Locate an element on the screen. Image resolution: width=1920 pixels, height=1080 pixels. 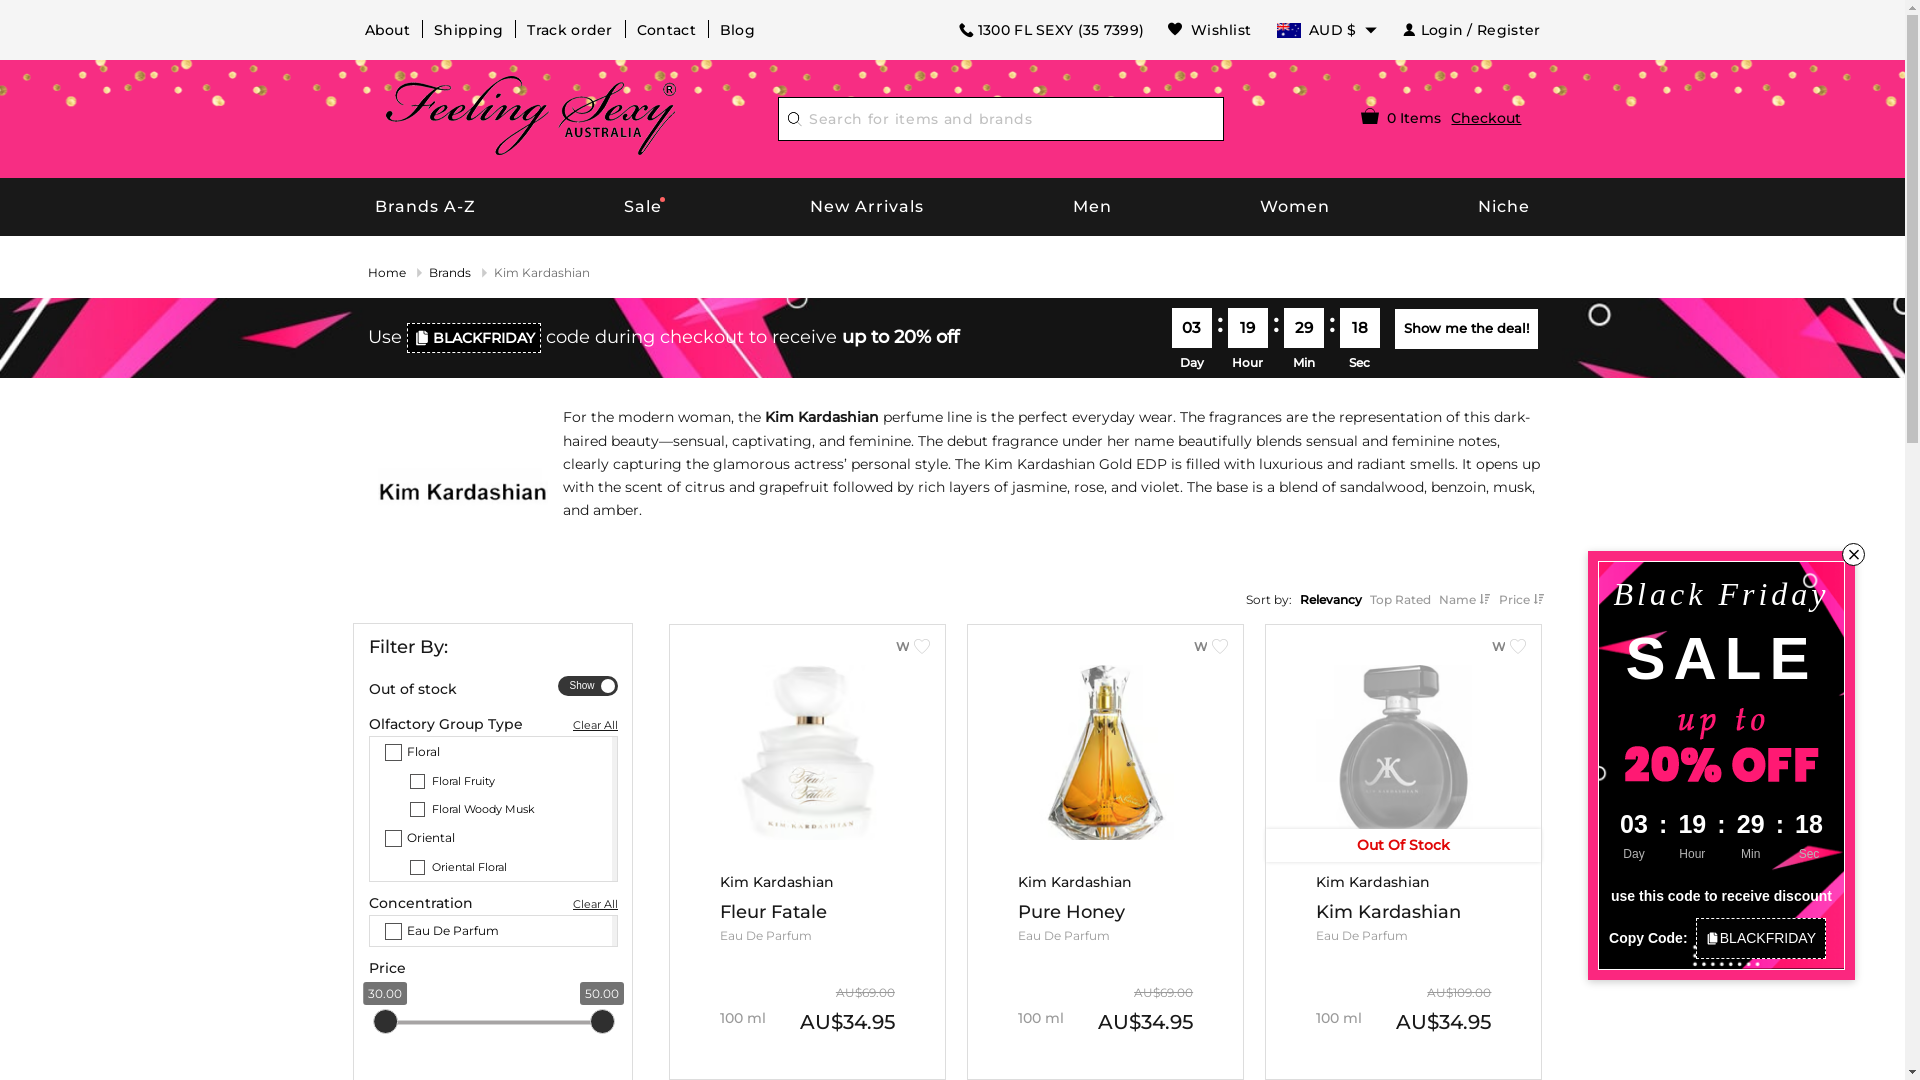
Men is located at coordinates (1092, 207).